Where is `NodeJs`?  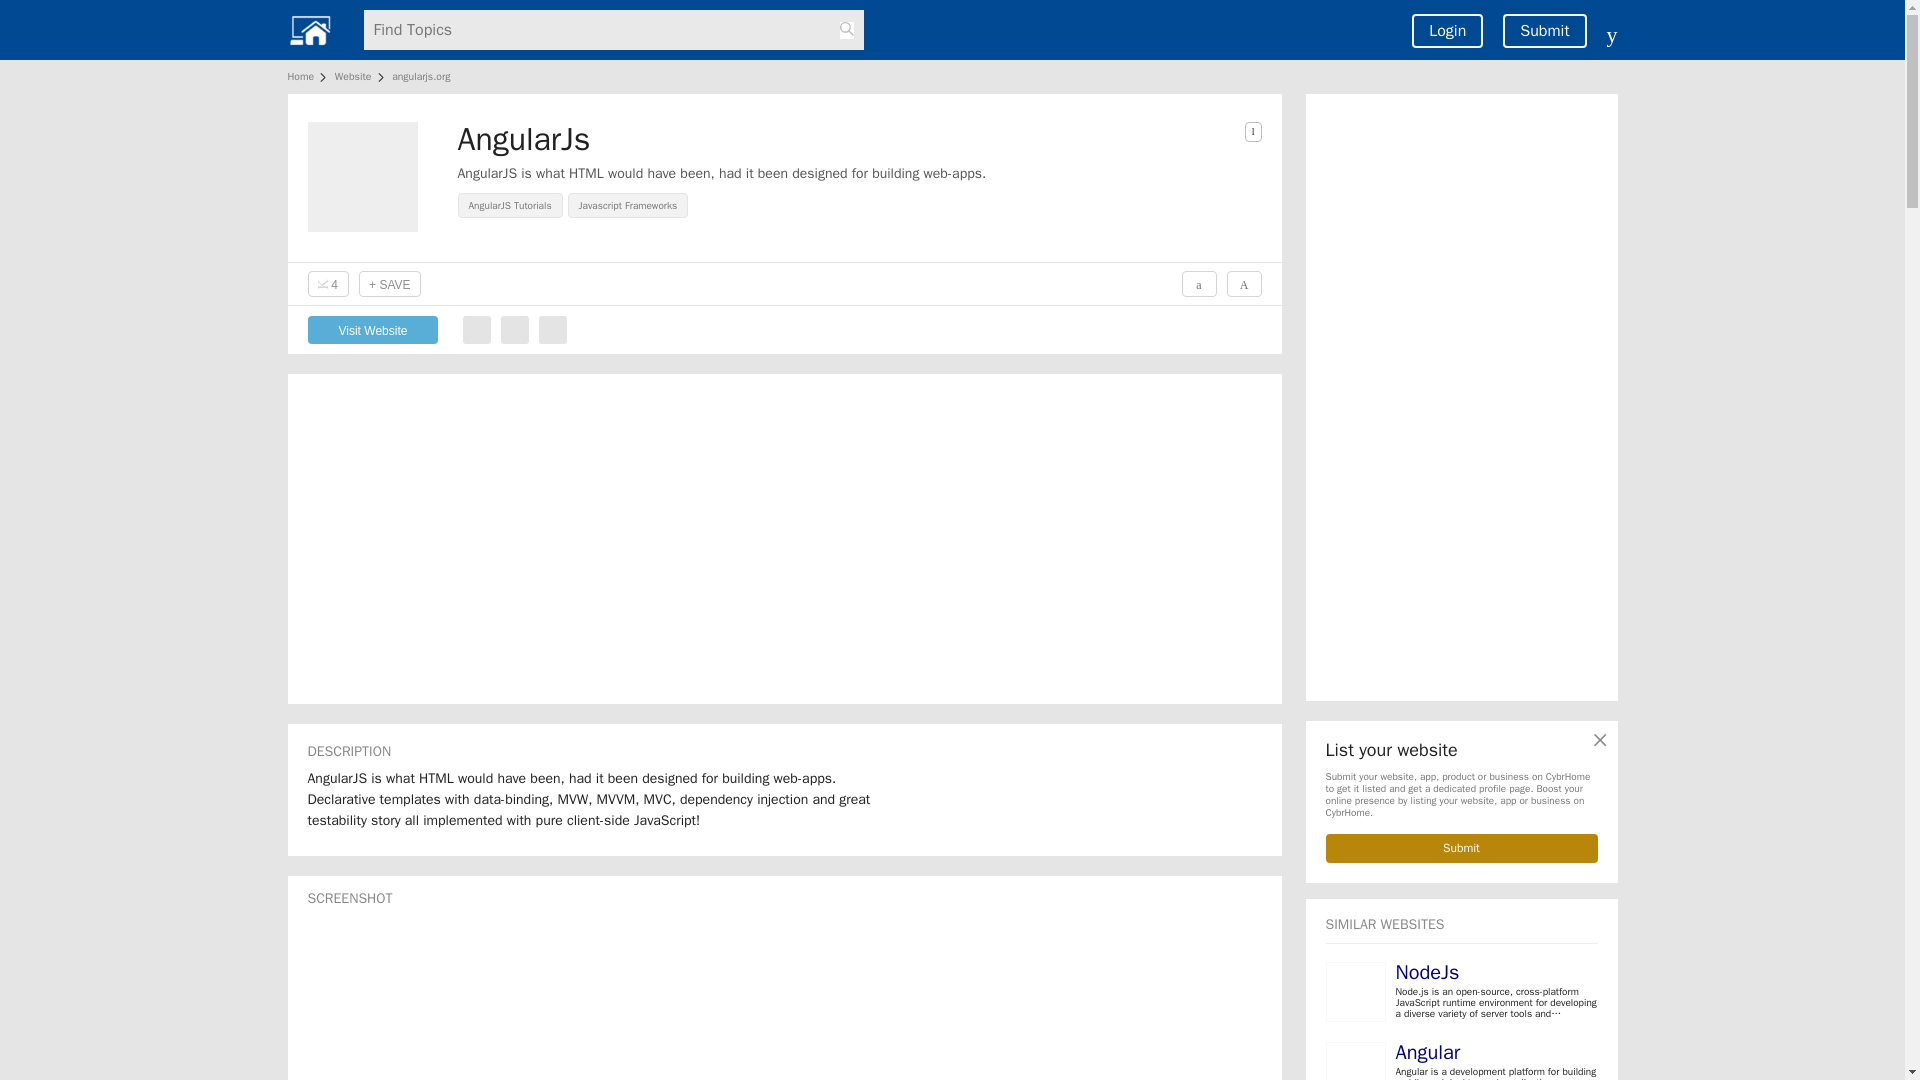
NodeJs is located at coordinates (1427, 972).